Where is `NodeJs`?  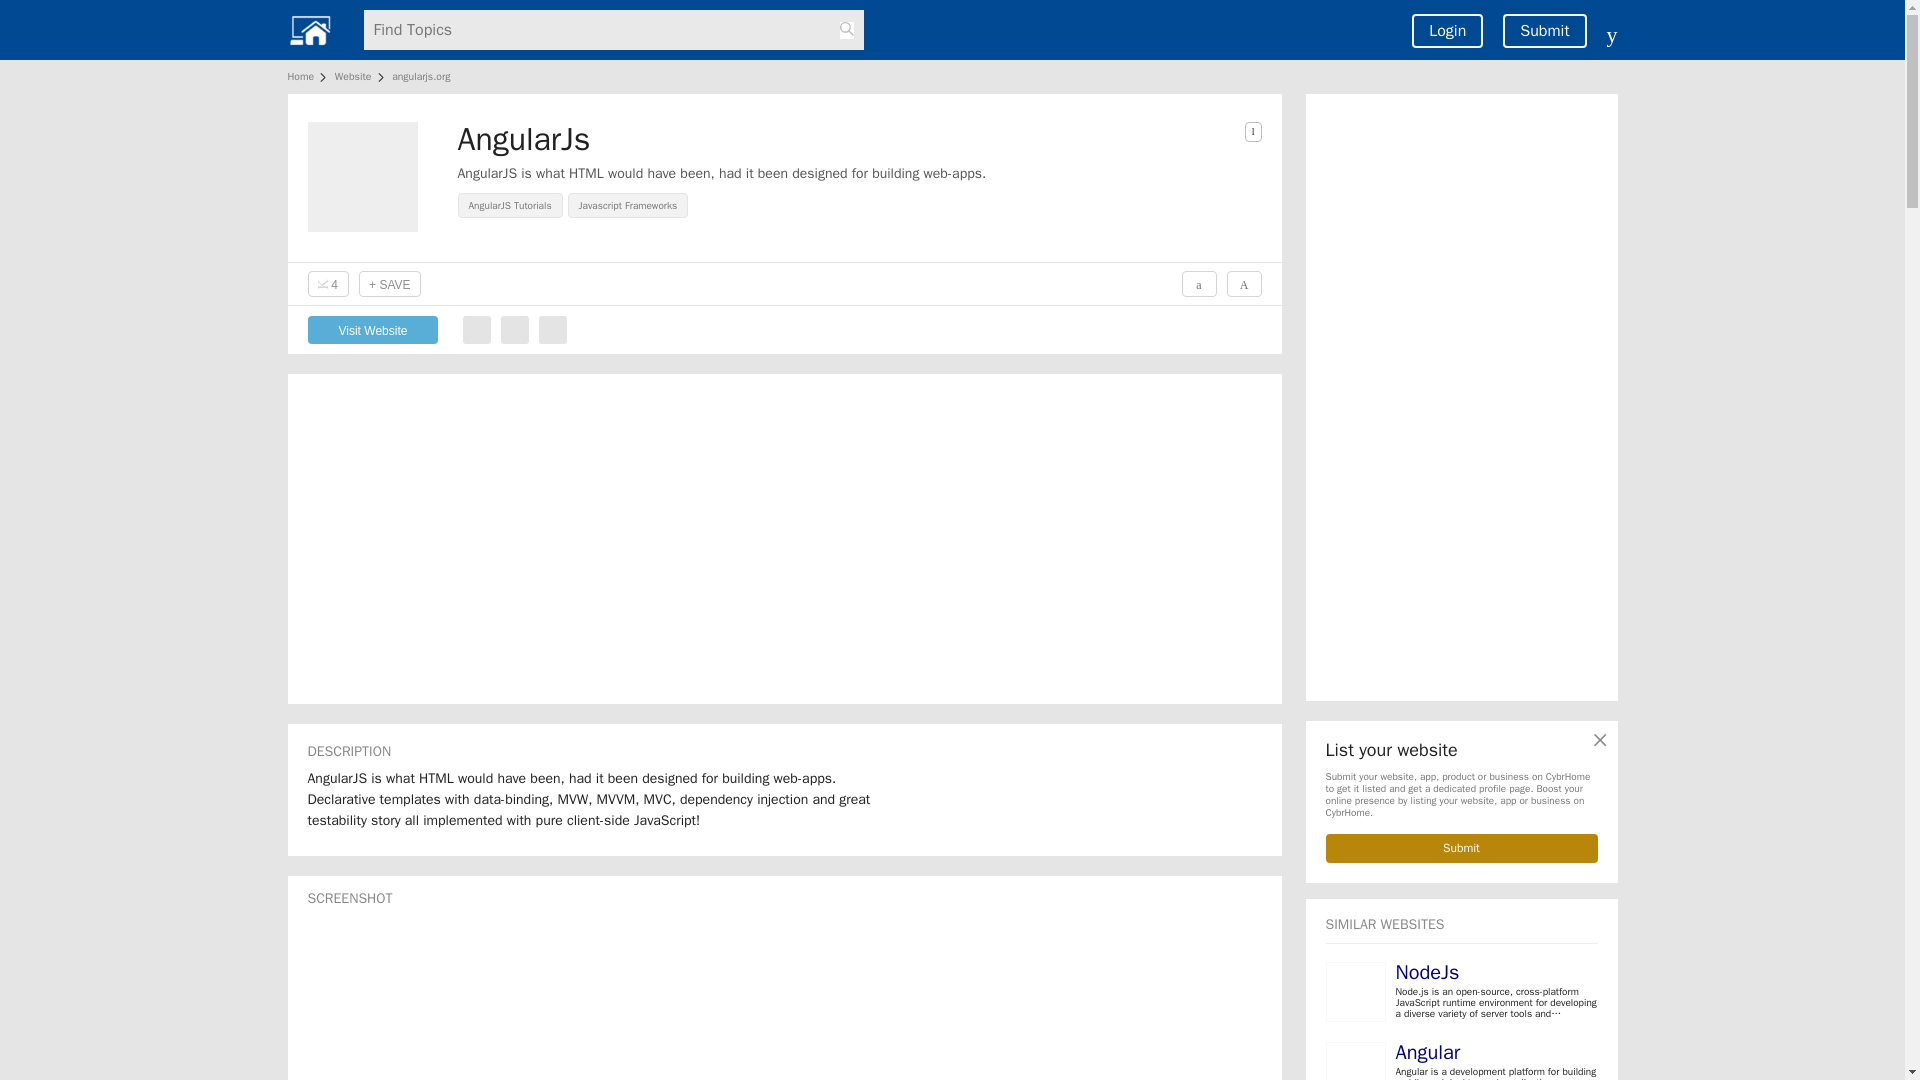
NodeJs is located at coordinates (1427, 972).